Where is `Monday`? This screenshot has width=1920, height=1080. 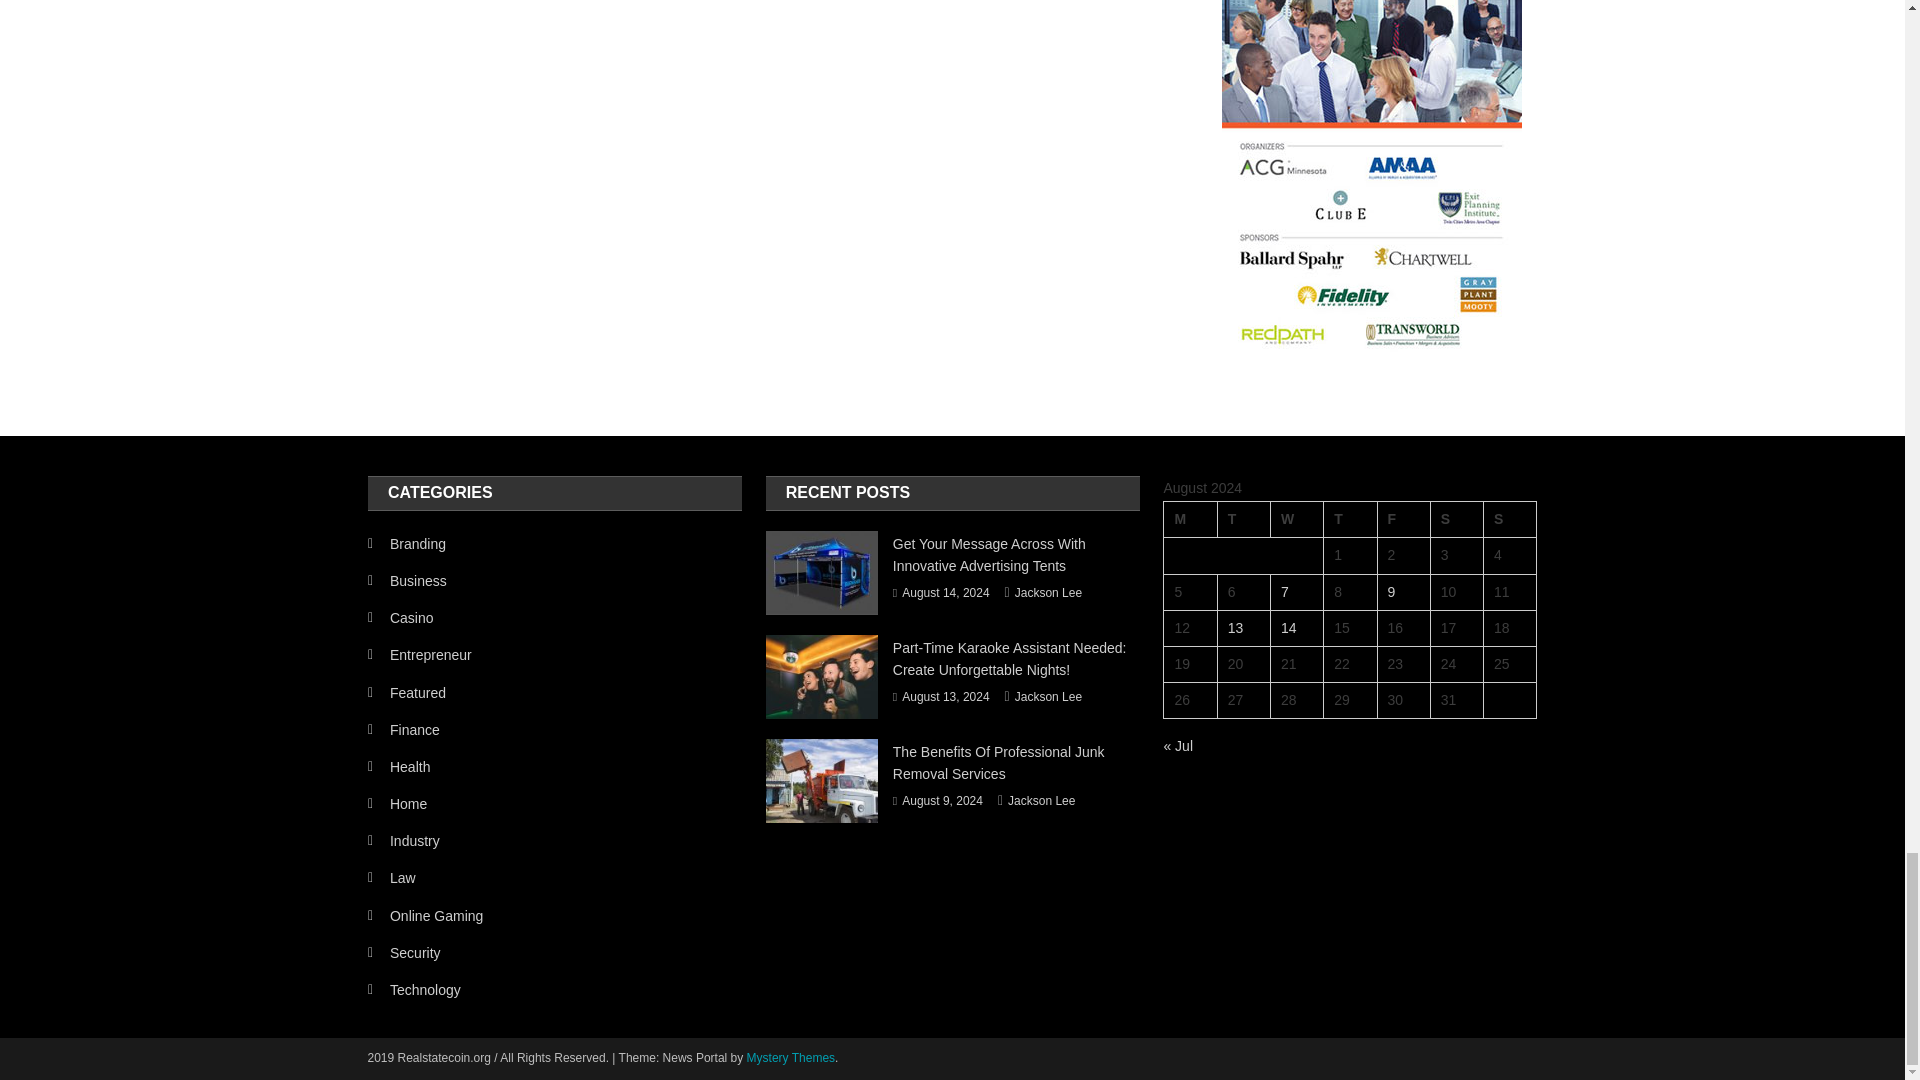 Monday is located at coordinates (1190, 520).